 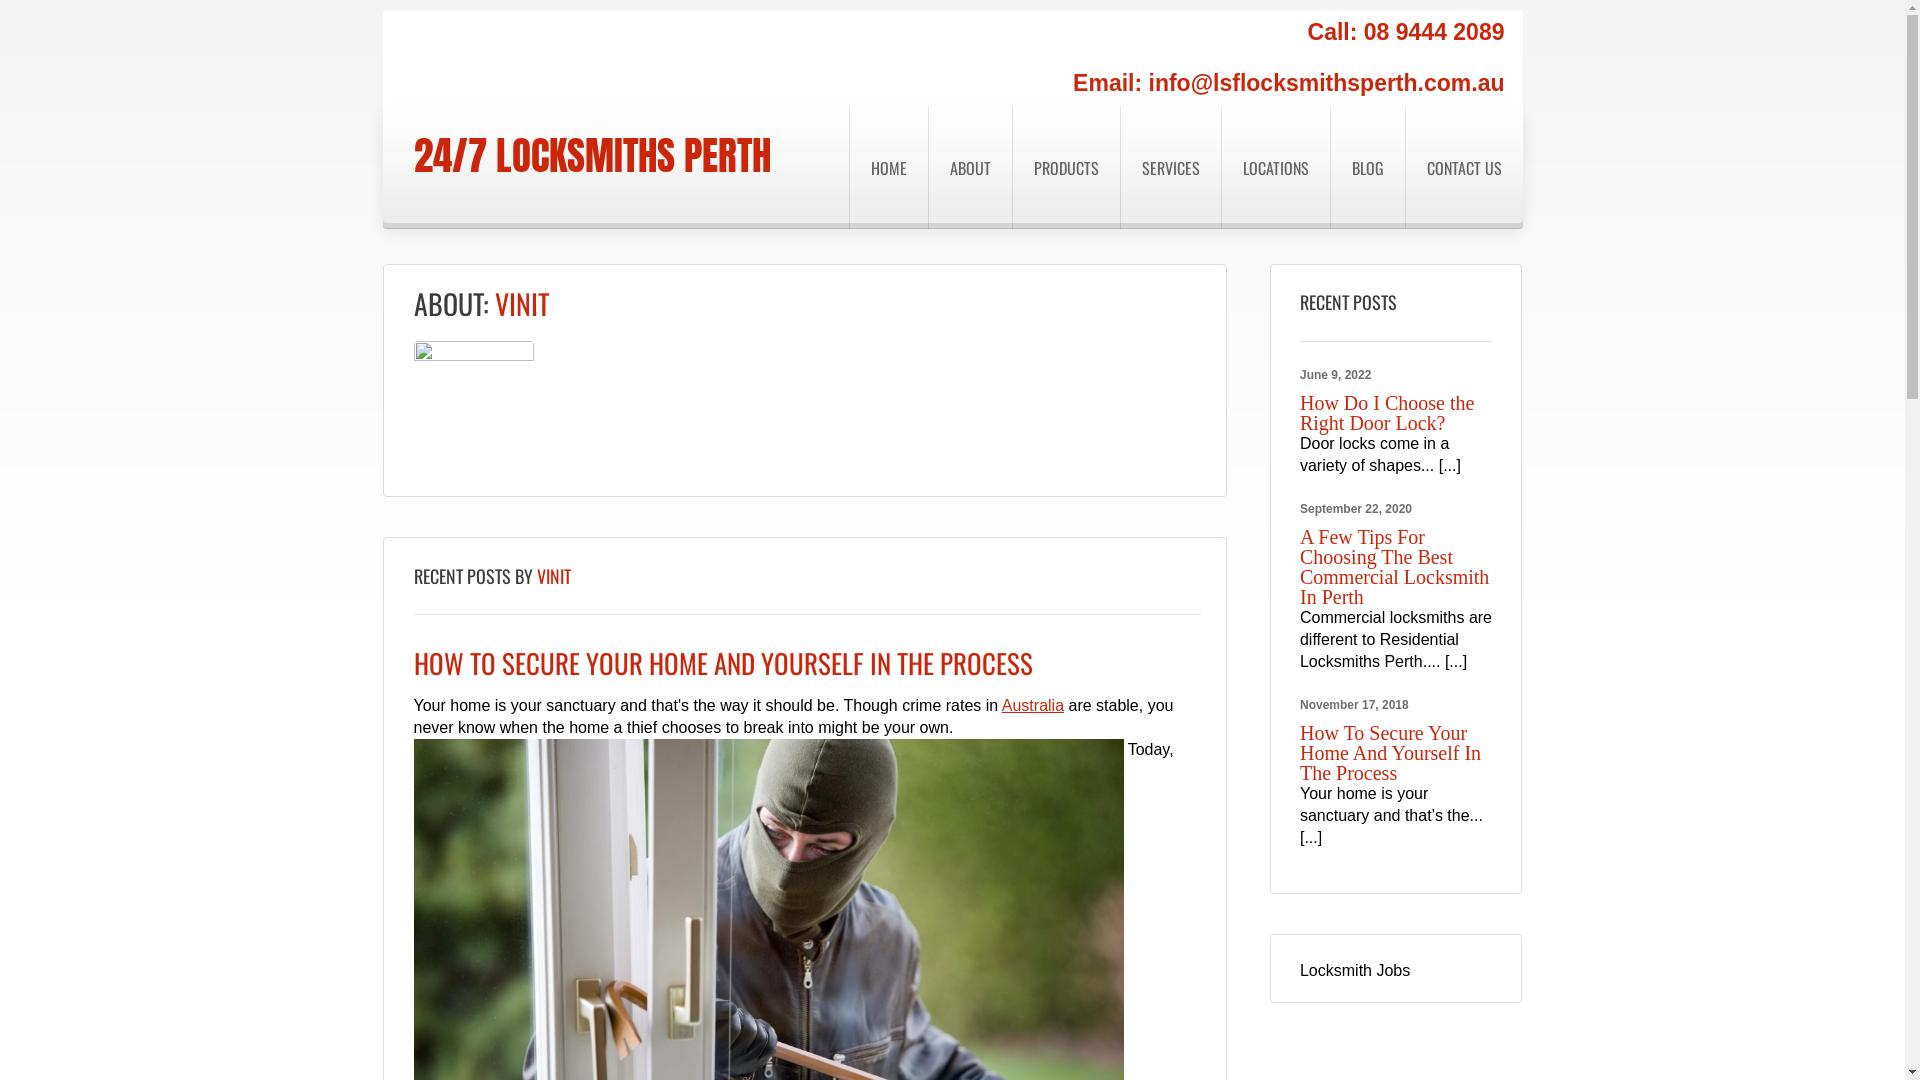 I want to click on How To Secure Your Home And Yourself In The Process, so click(x=1390, y=753).